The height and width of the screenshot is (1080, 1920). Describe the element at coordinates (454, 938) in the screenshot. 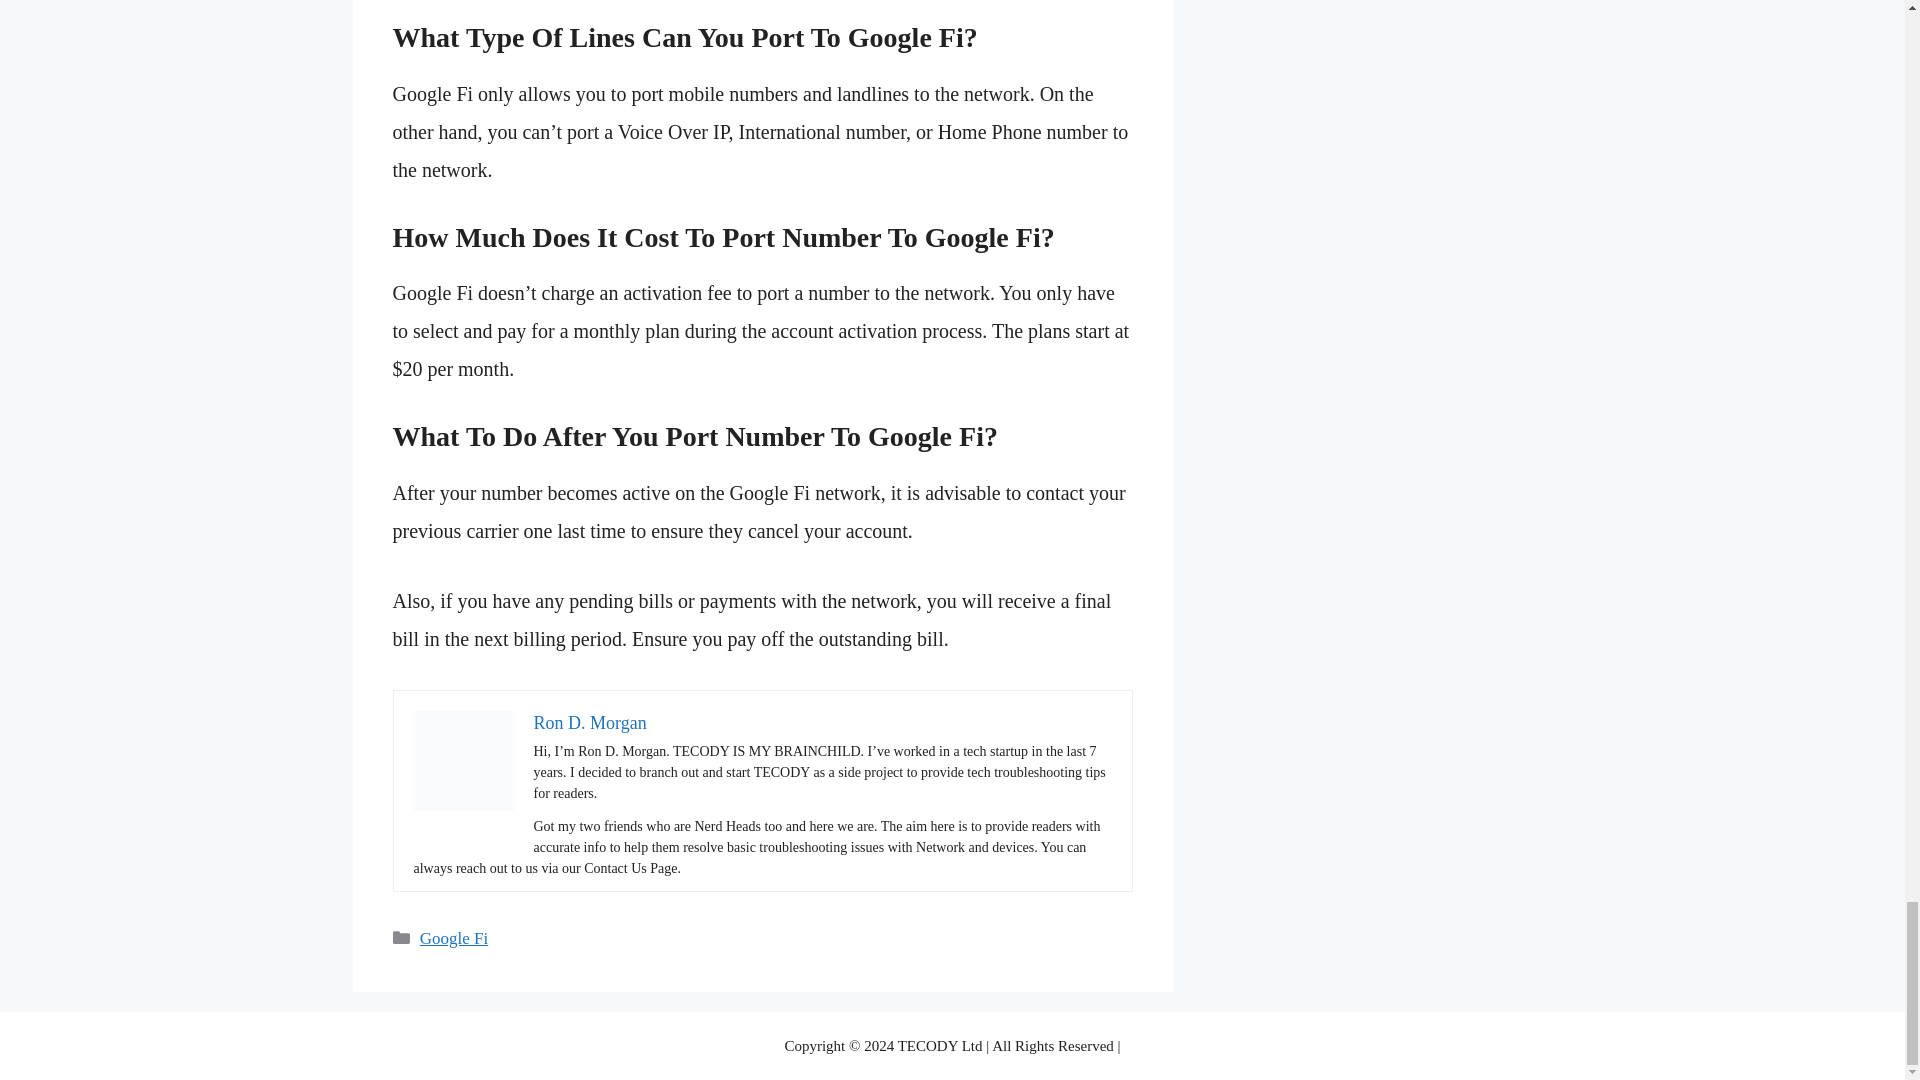

I see `Google Fi` at that location.